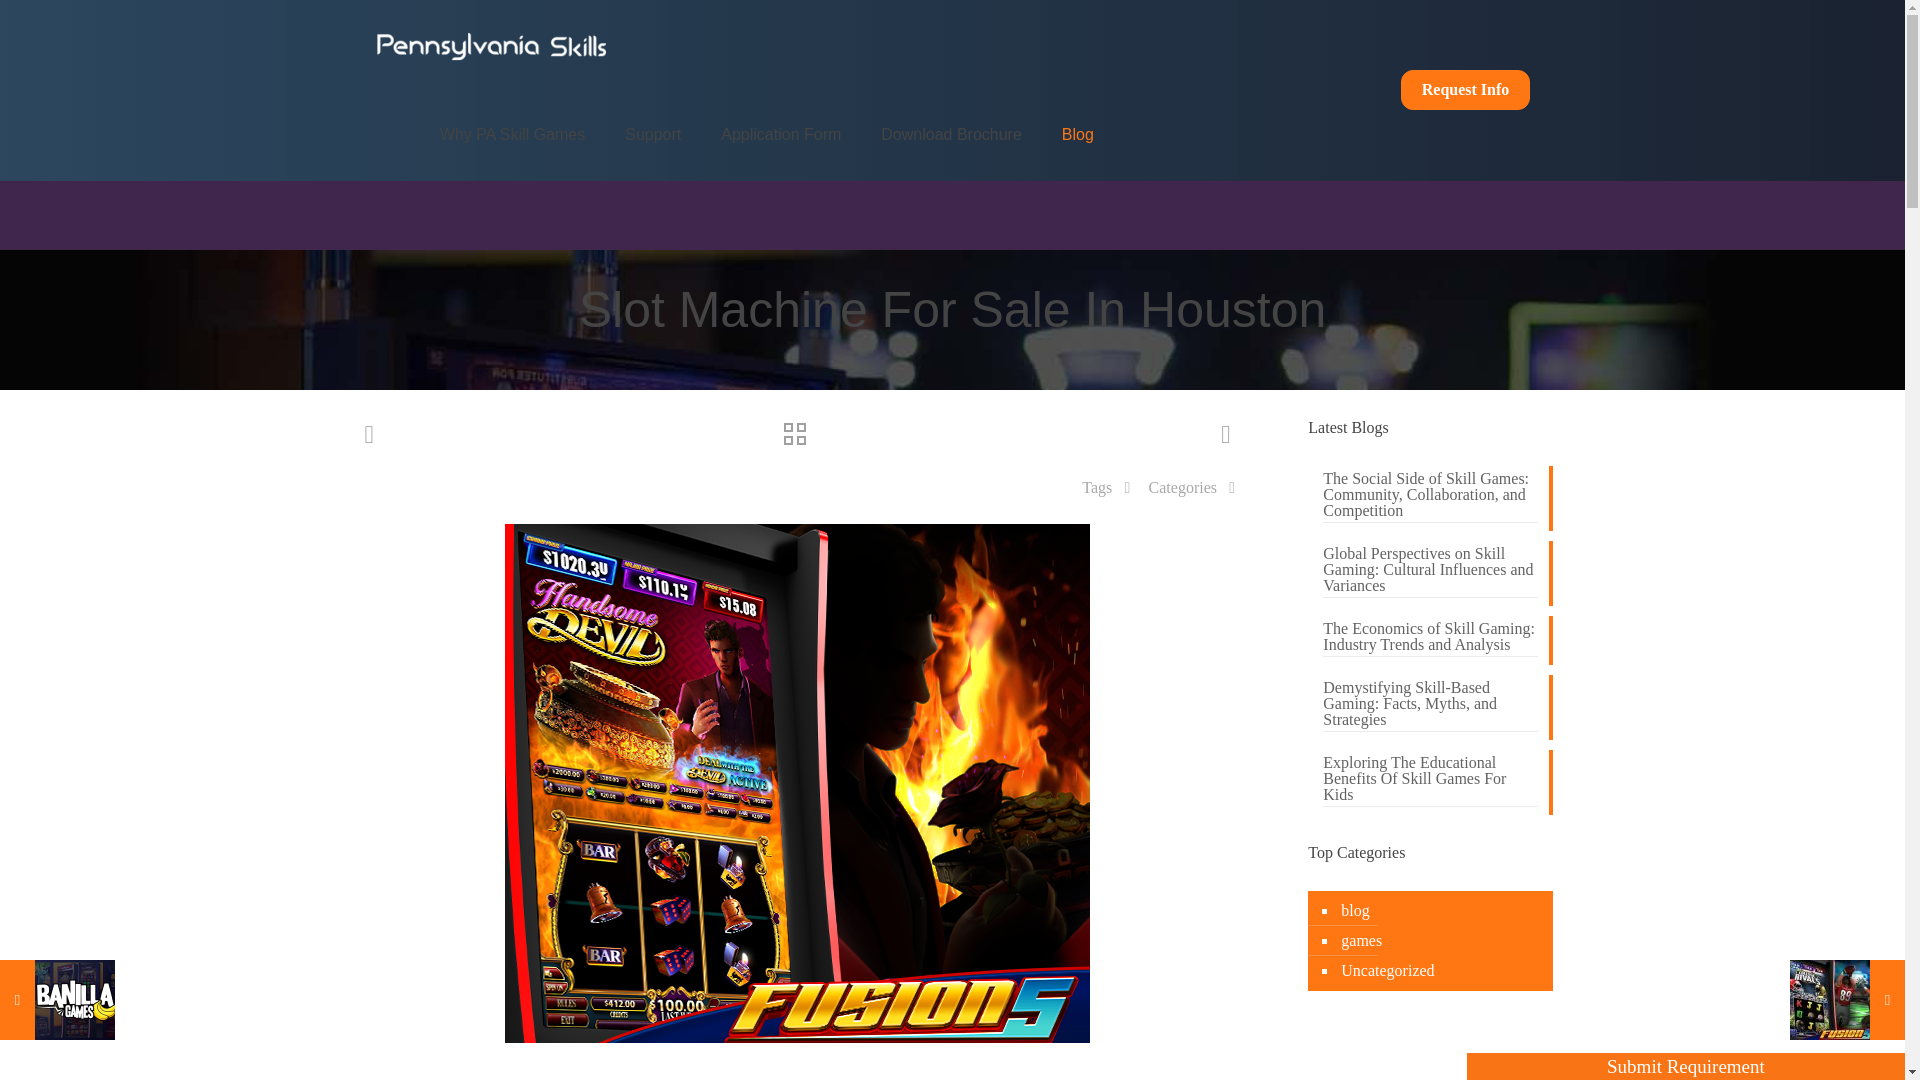 This screenshot has width=1920, height=1080. I want to click on Support, so click(652, 134).